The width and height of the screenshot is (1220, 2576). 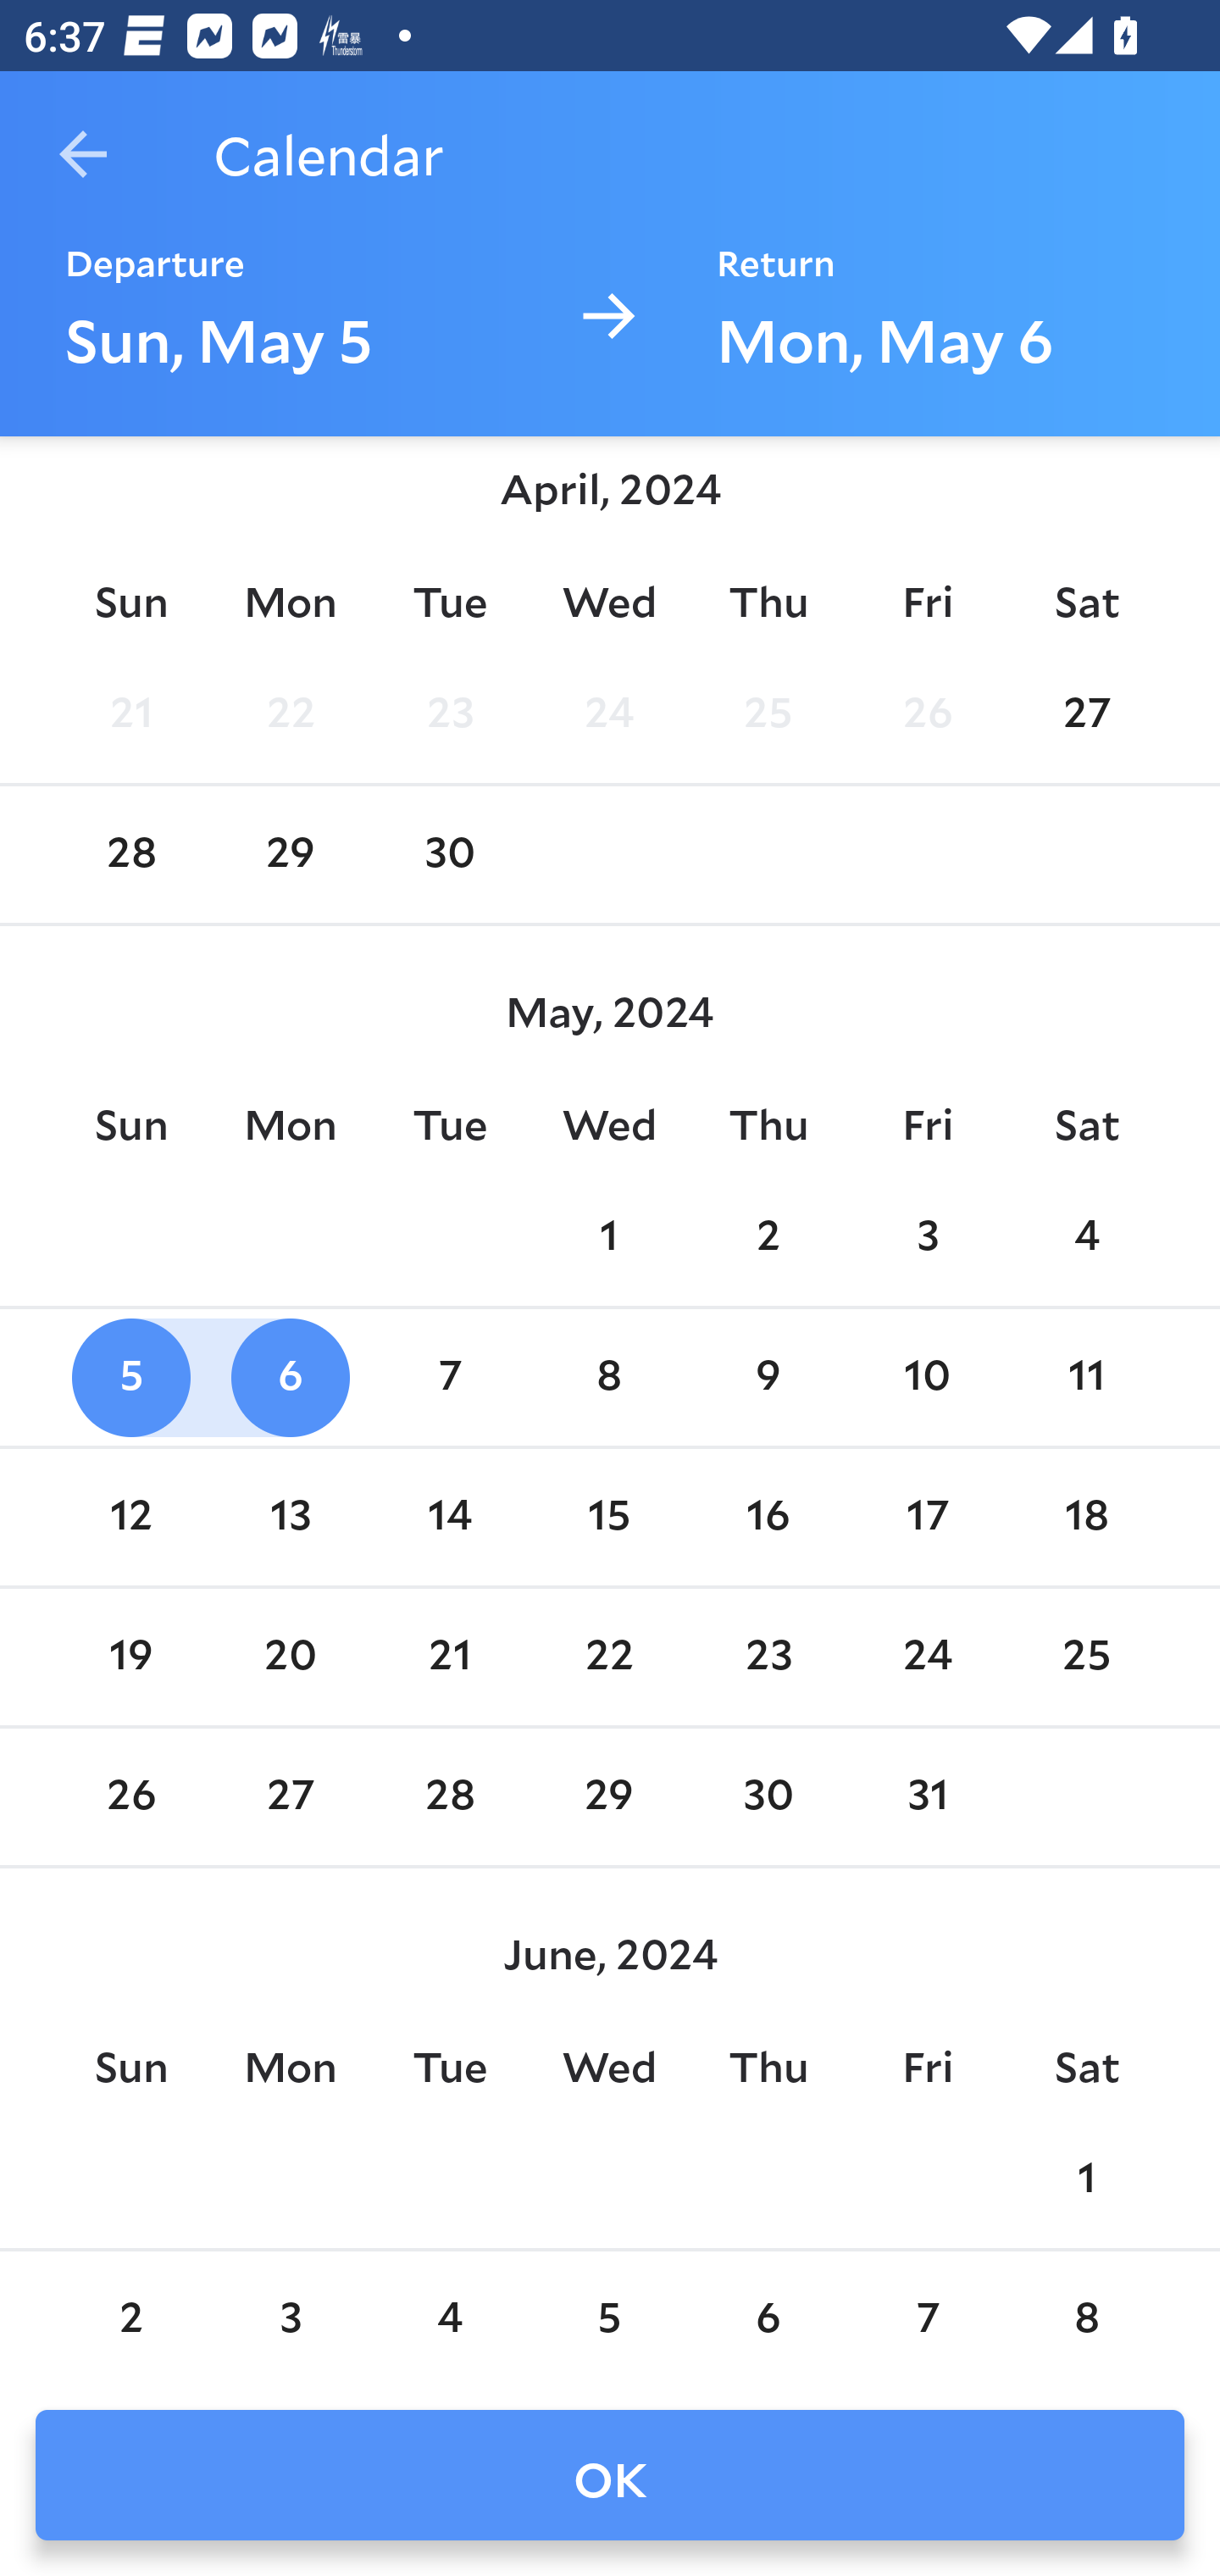 What do you see at coordinates (1086, 2179) in the screenshot?
I see `1` at bounding box center [1086, 2179].